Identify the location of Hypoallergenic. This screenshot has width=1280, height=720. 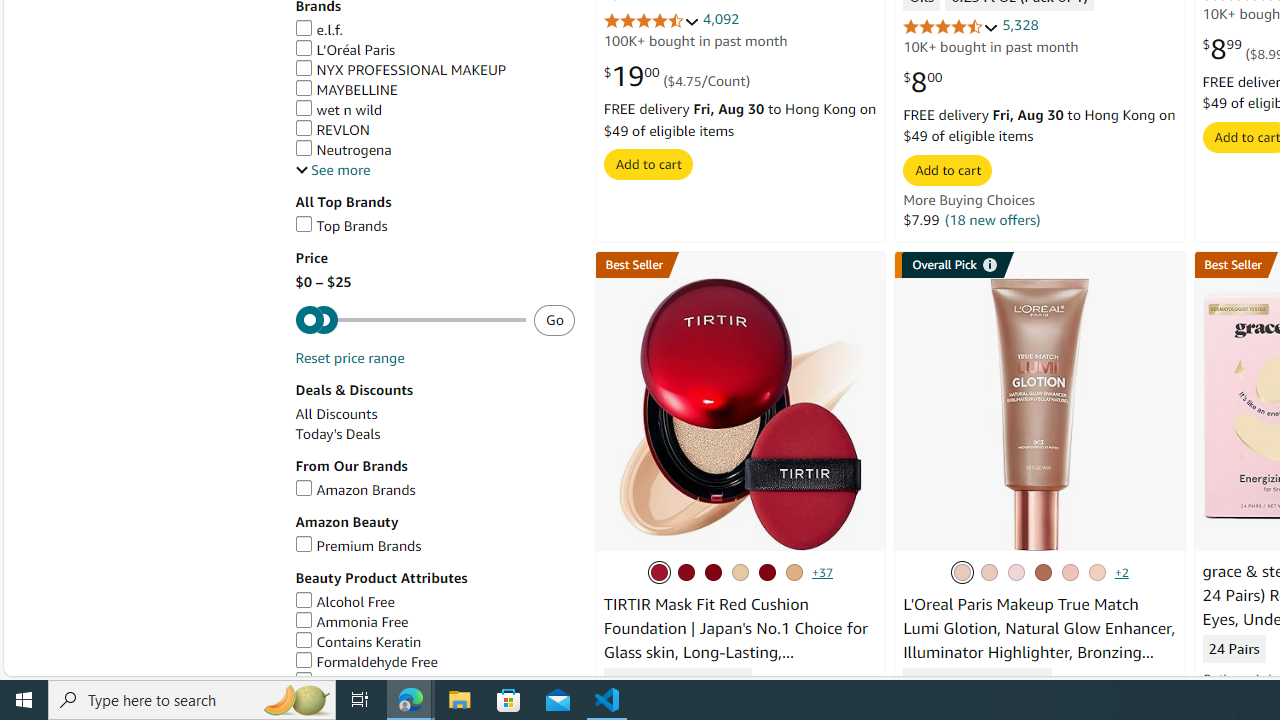
(434, 682).